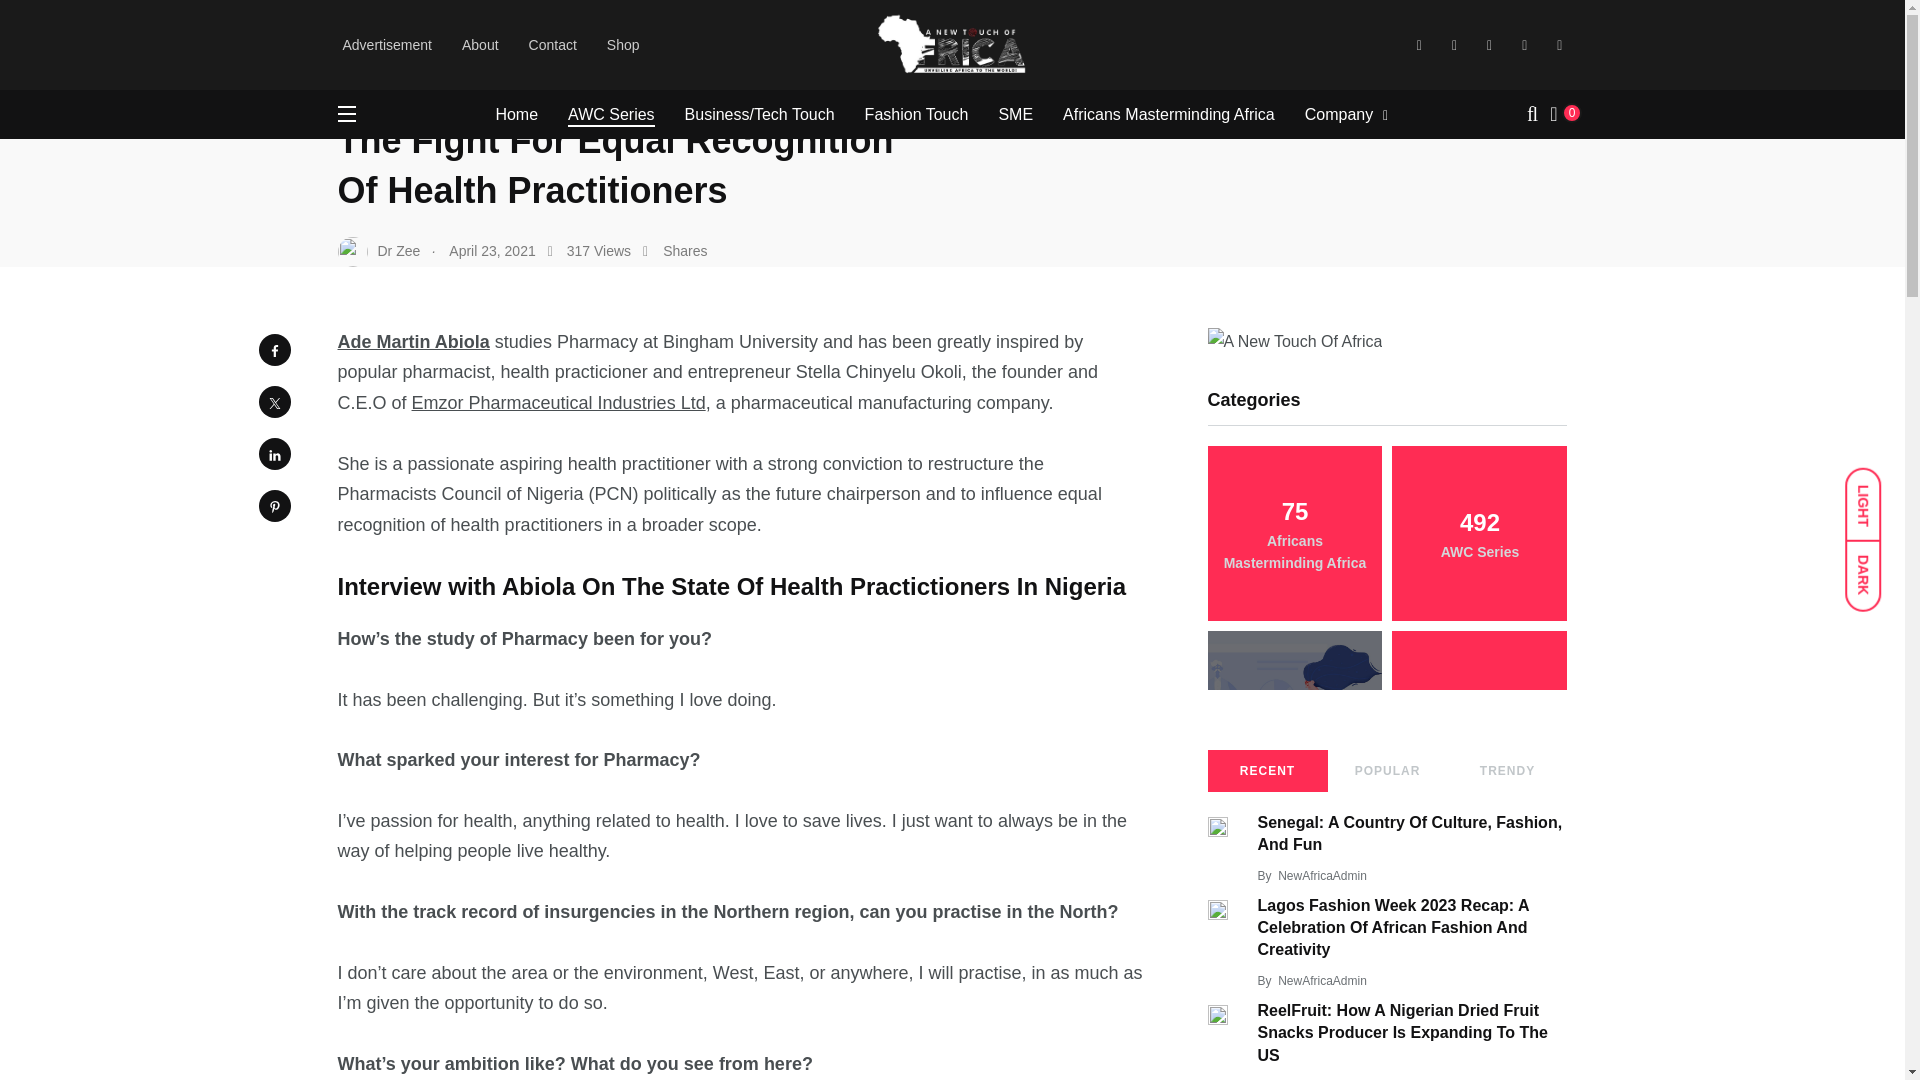  I want to click on Go to the AWC Series Category archives., so click(596, 30).